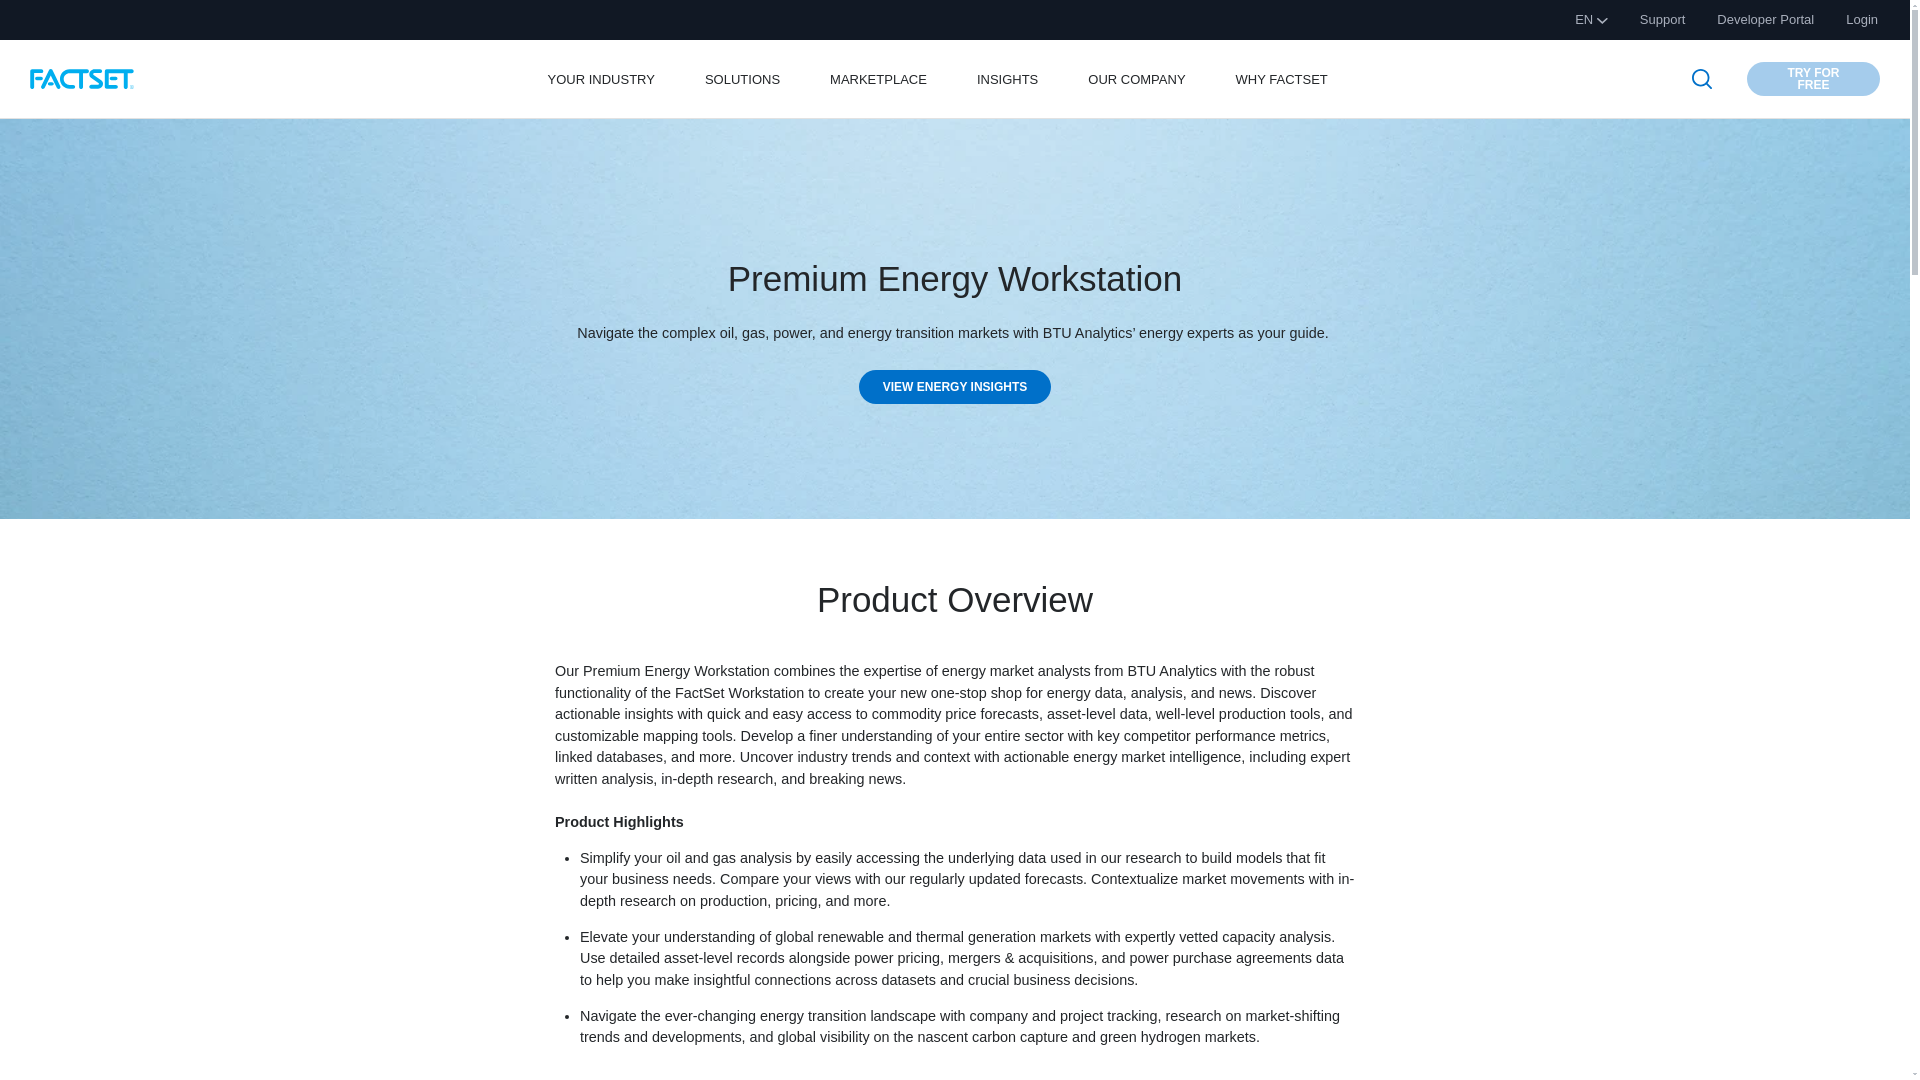 This screenshot has height=1080, width=1920. Describe the element at coordinates (1765, 20) in the screenshot. I see `Developer Portal` at that location.